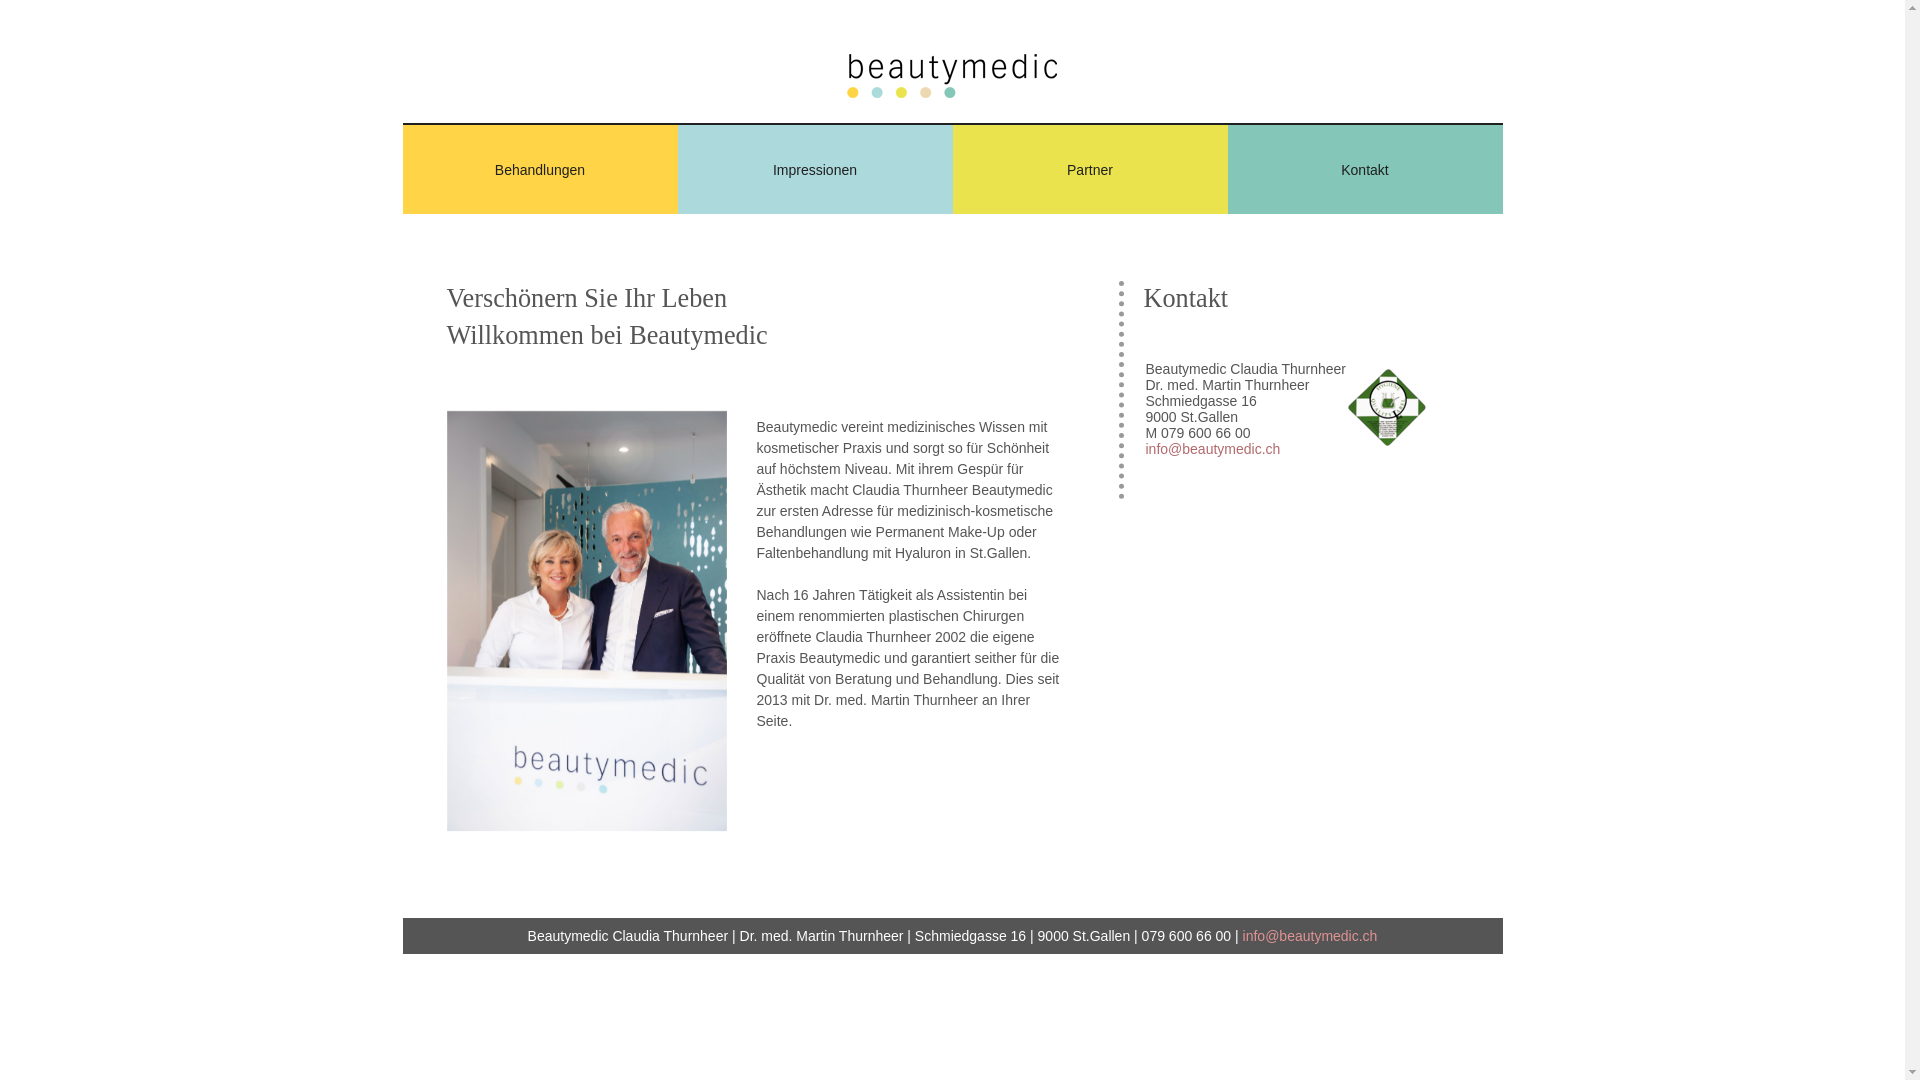 The image size is (1920, 1080). I want to click on qualitaetslabel.png, so click(1387, 408).